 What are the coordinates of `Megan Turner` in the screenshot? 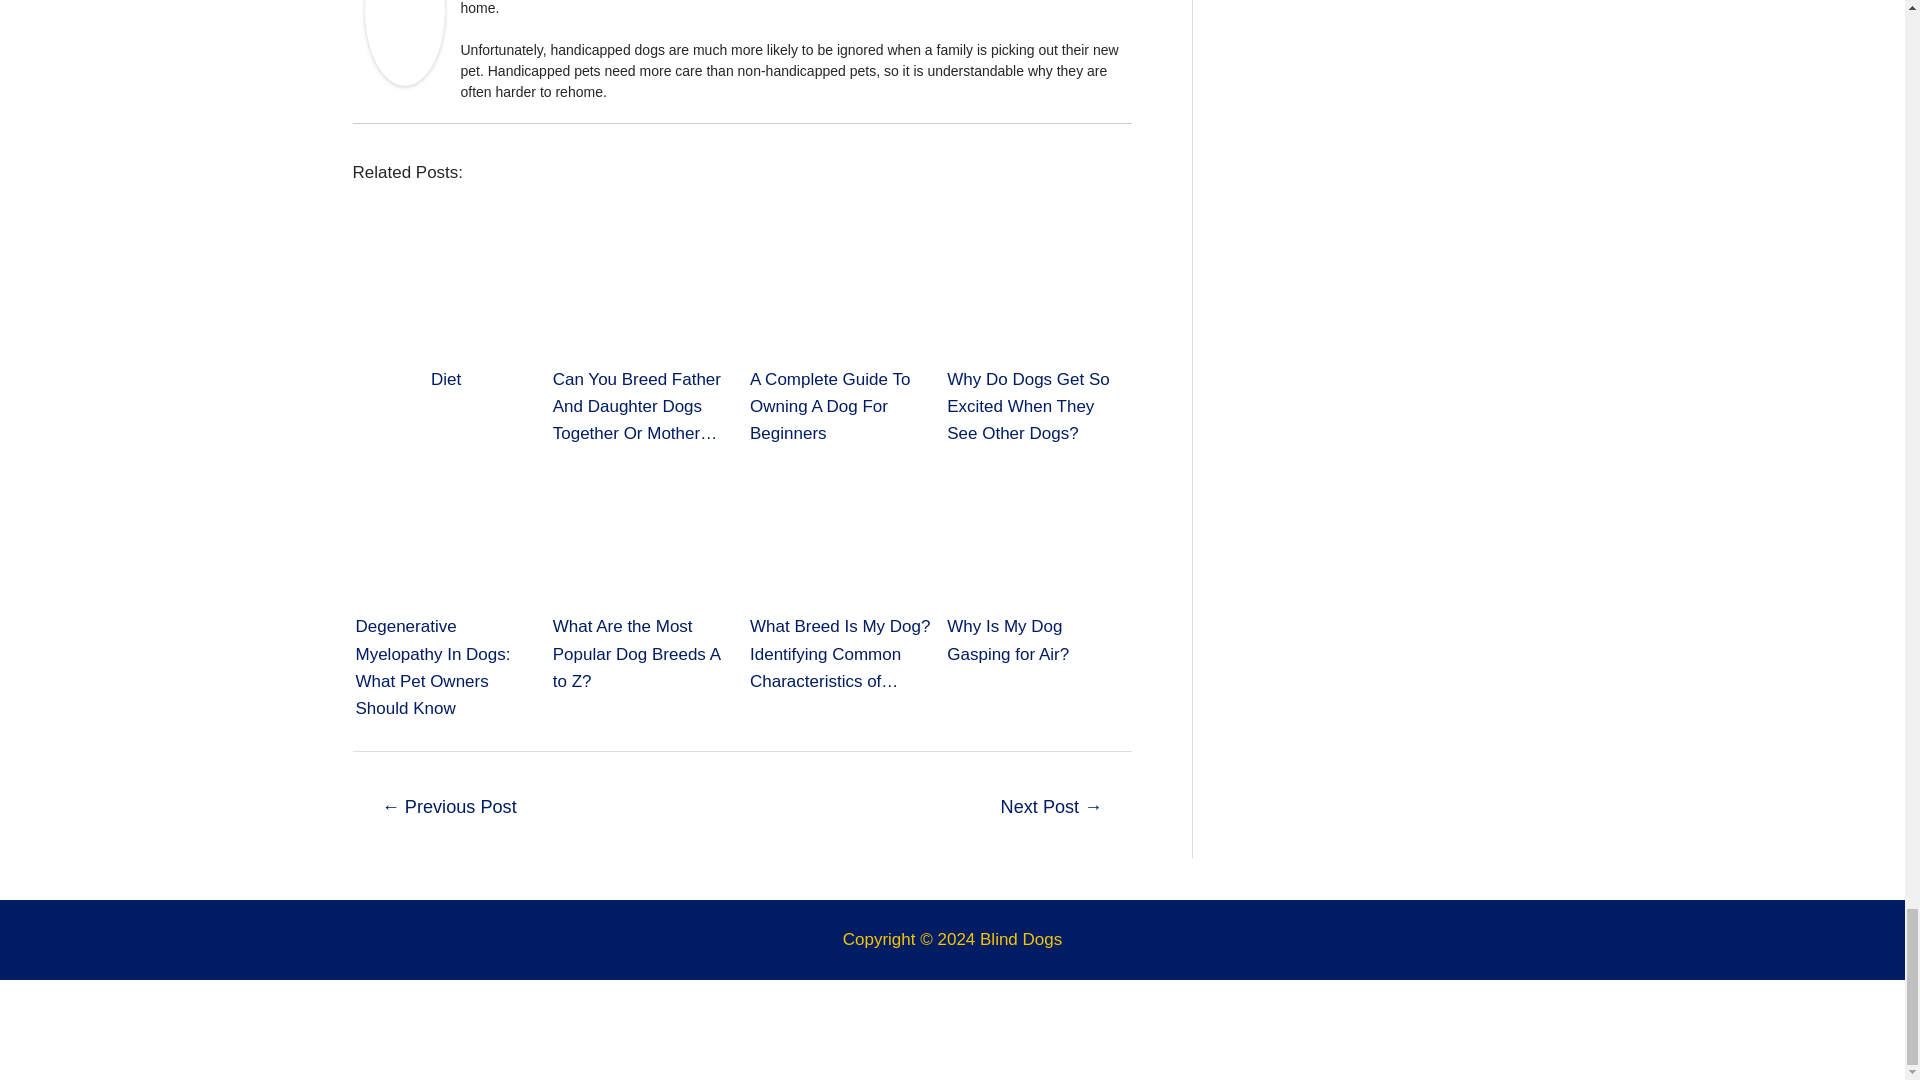 It's located at (404, 10).